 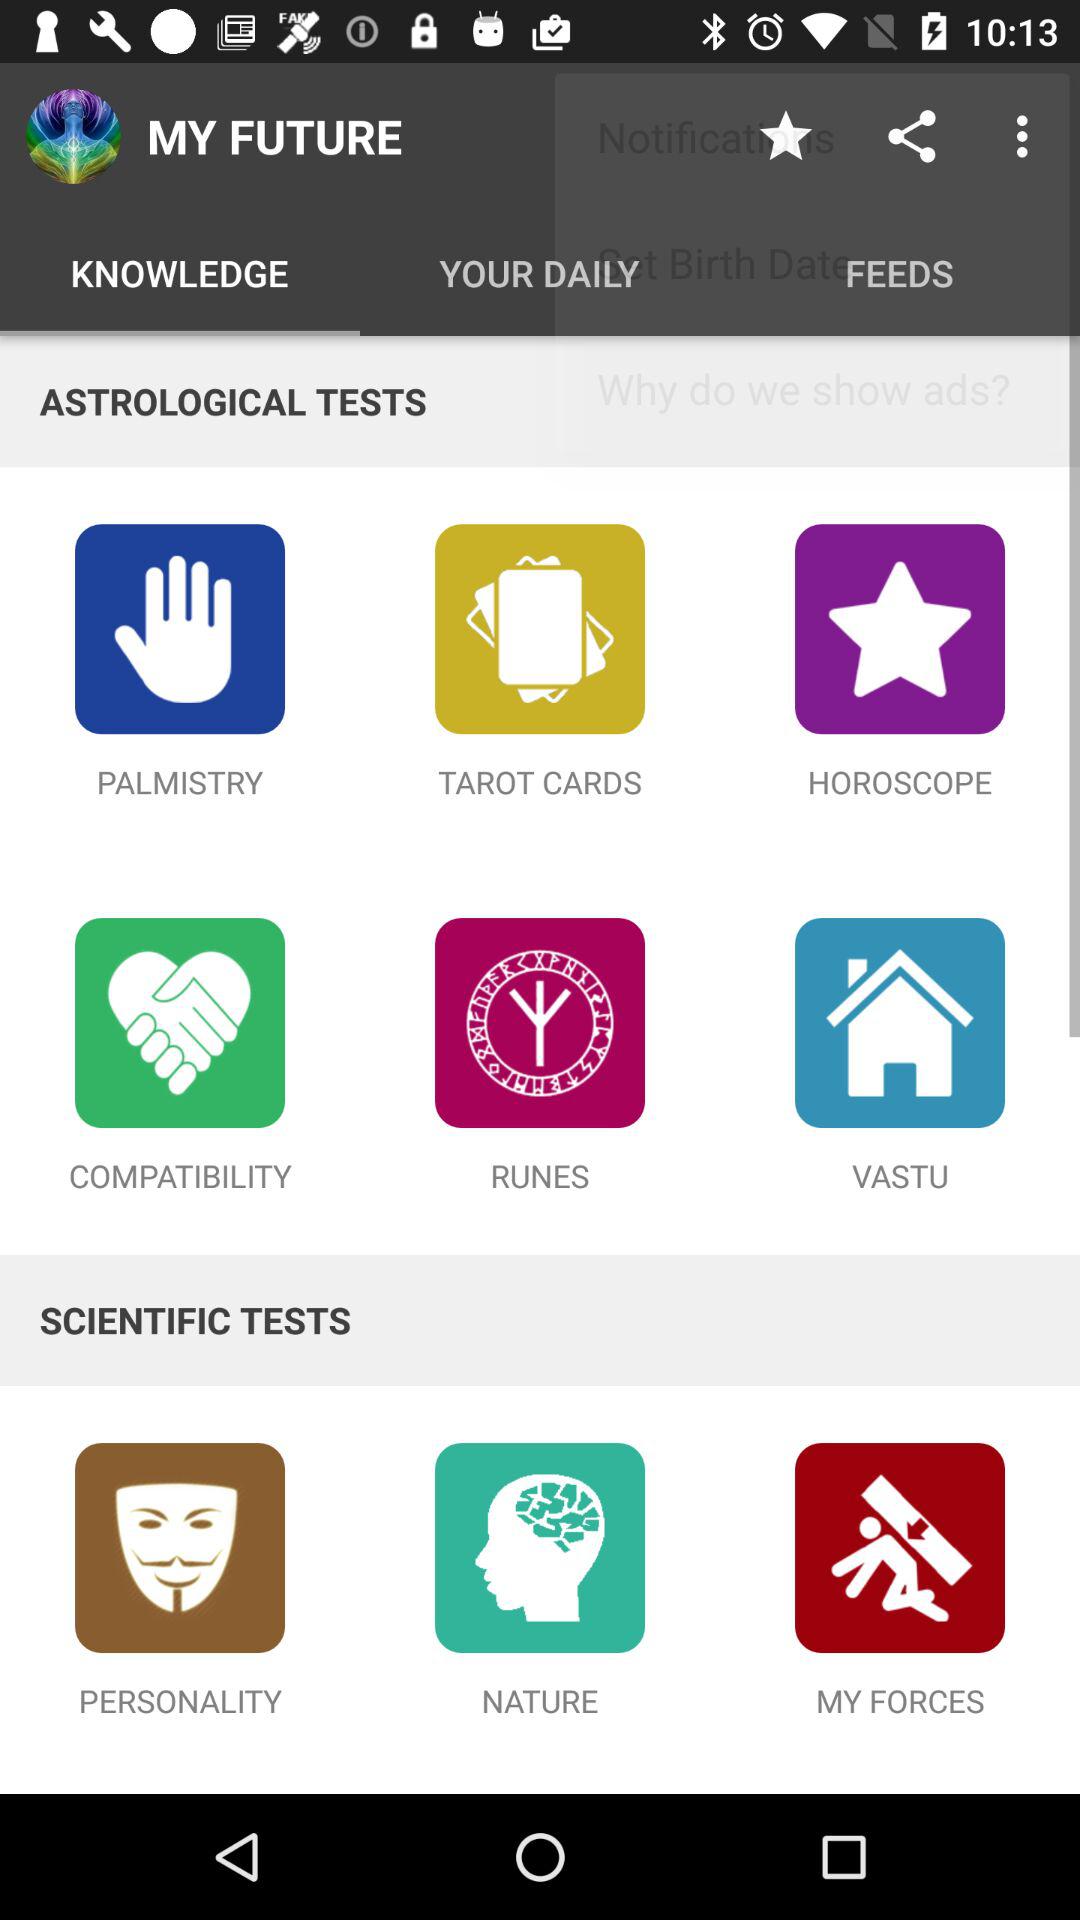 What do you see at coordinates (540, 628) in the screenshot?
I see `select the image just above text tarot cards` at bounding box center [540, 628].